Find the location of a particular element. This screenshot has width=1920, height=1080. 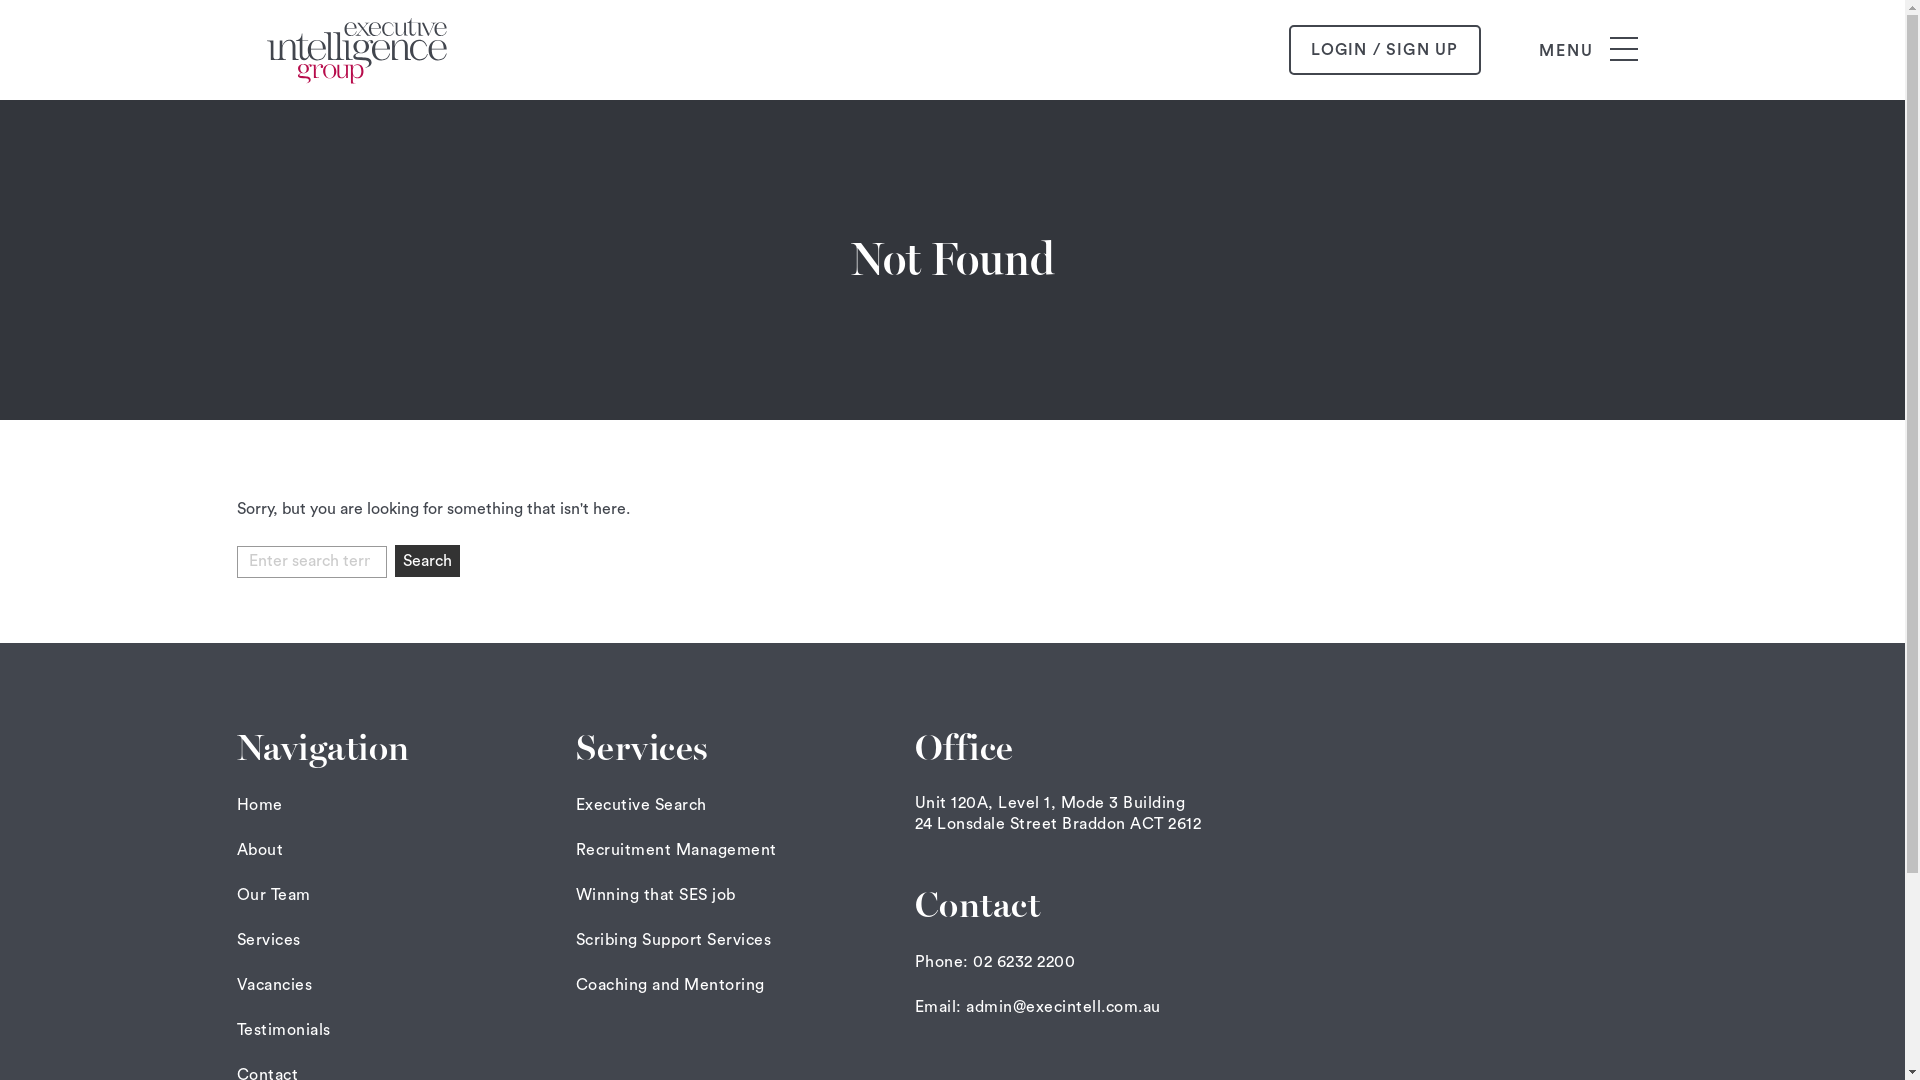

Scribing Support Services is located at coordinates (674, 940).